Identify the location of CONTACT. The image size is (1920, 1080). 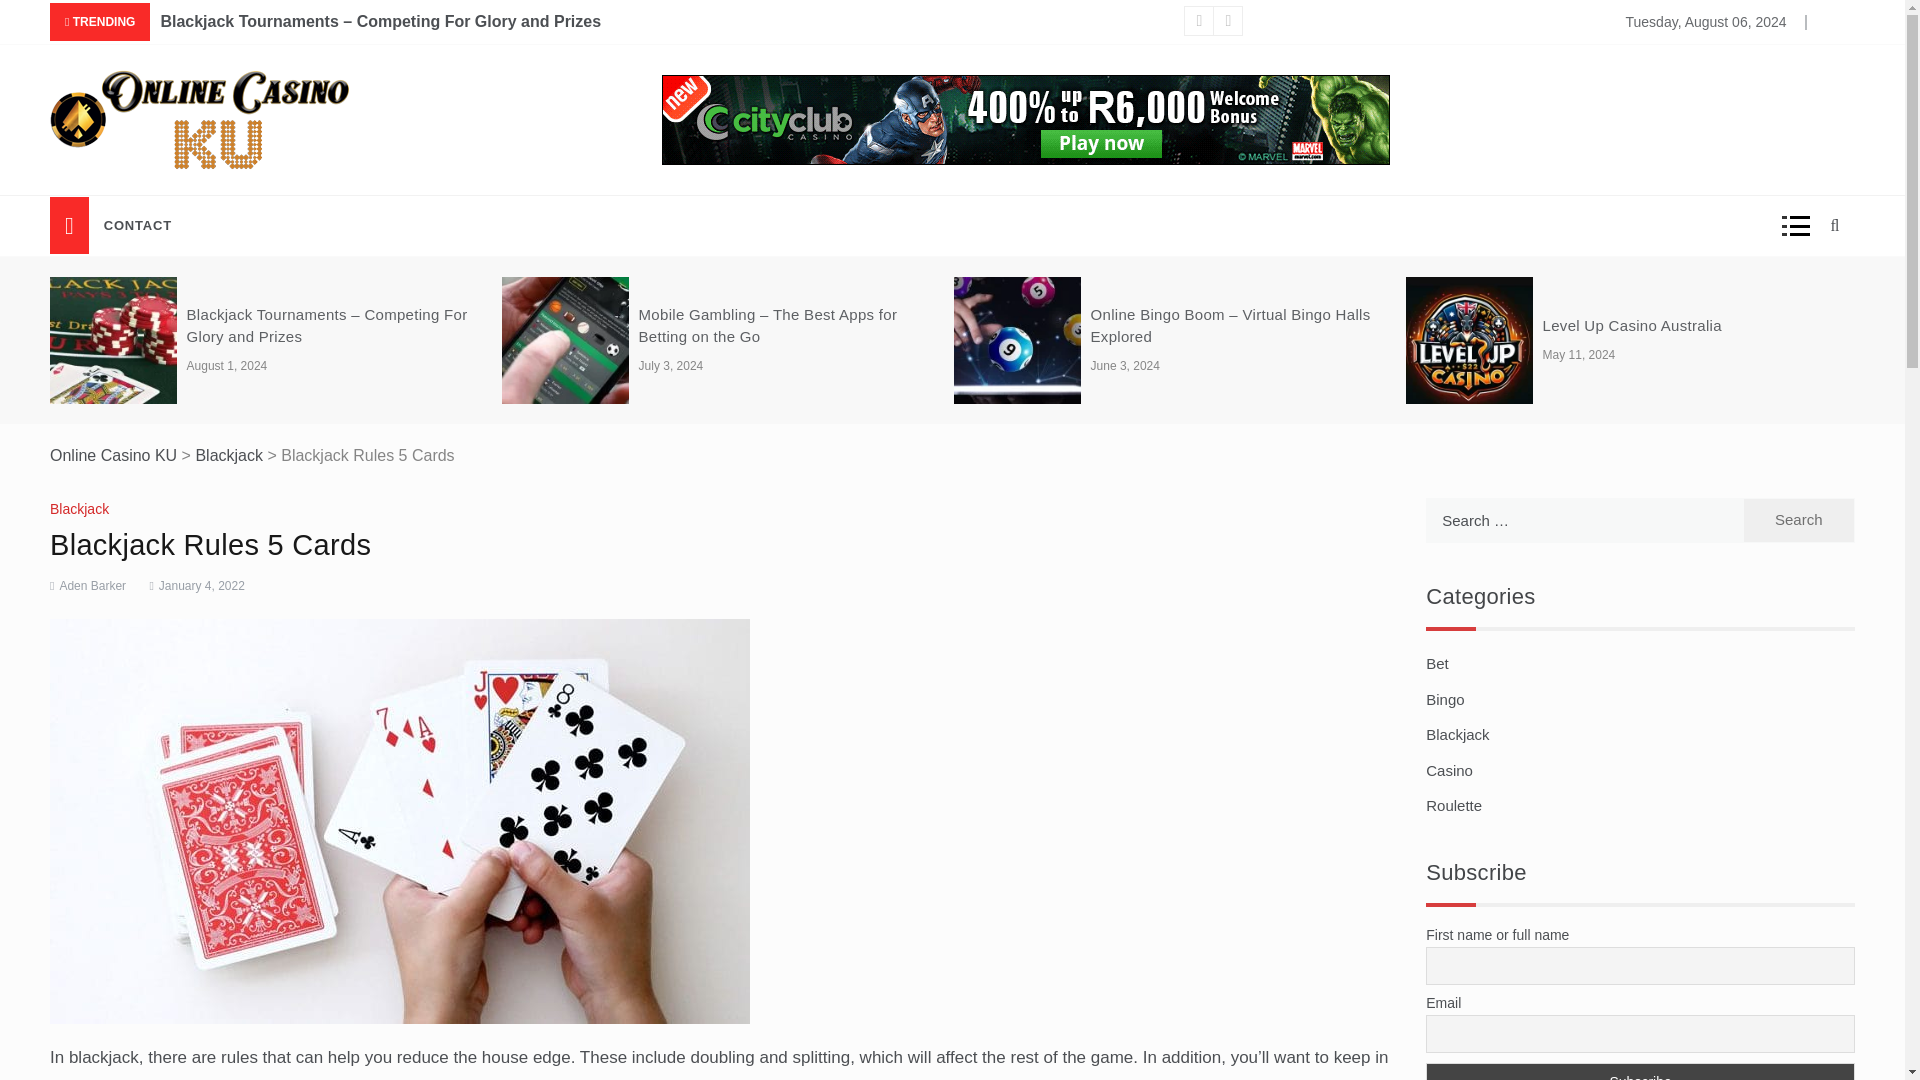
(138, 225).